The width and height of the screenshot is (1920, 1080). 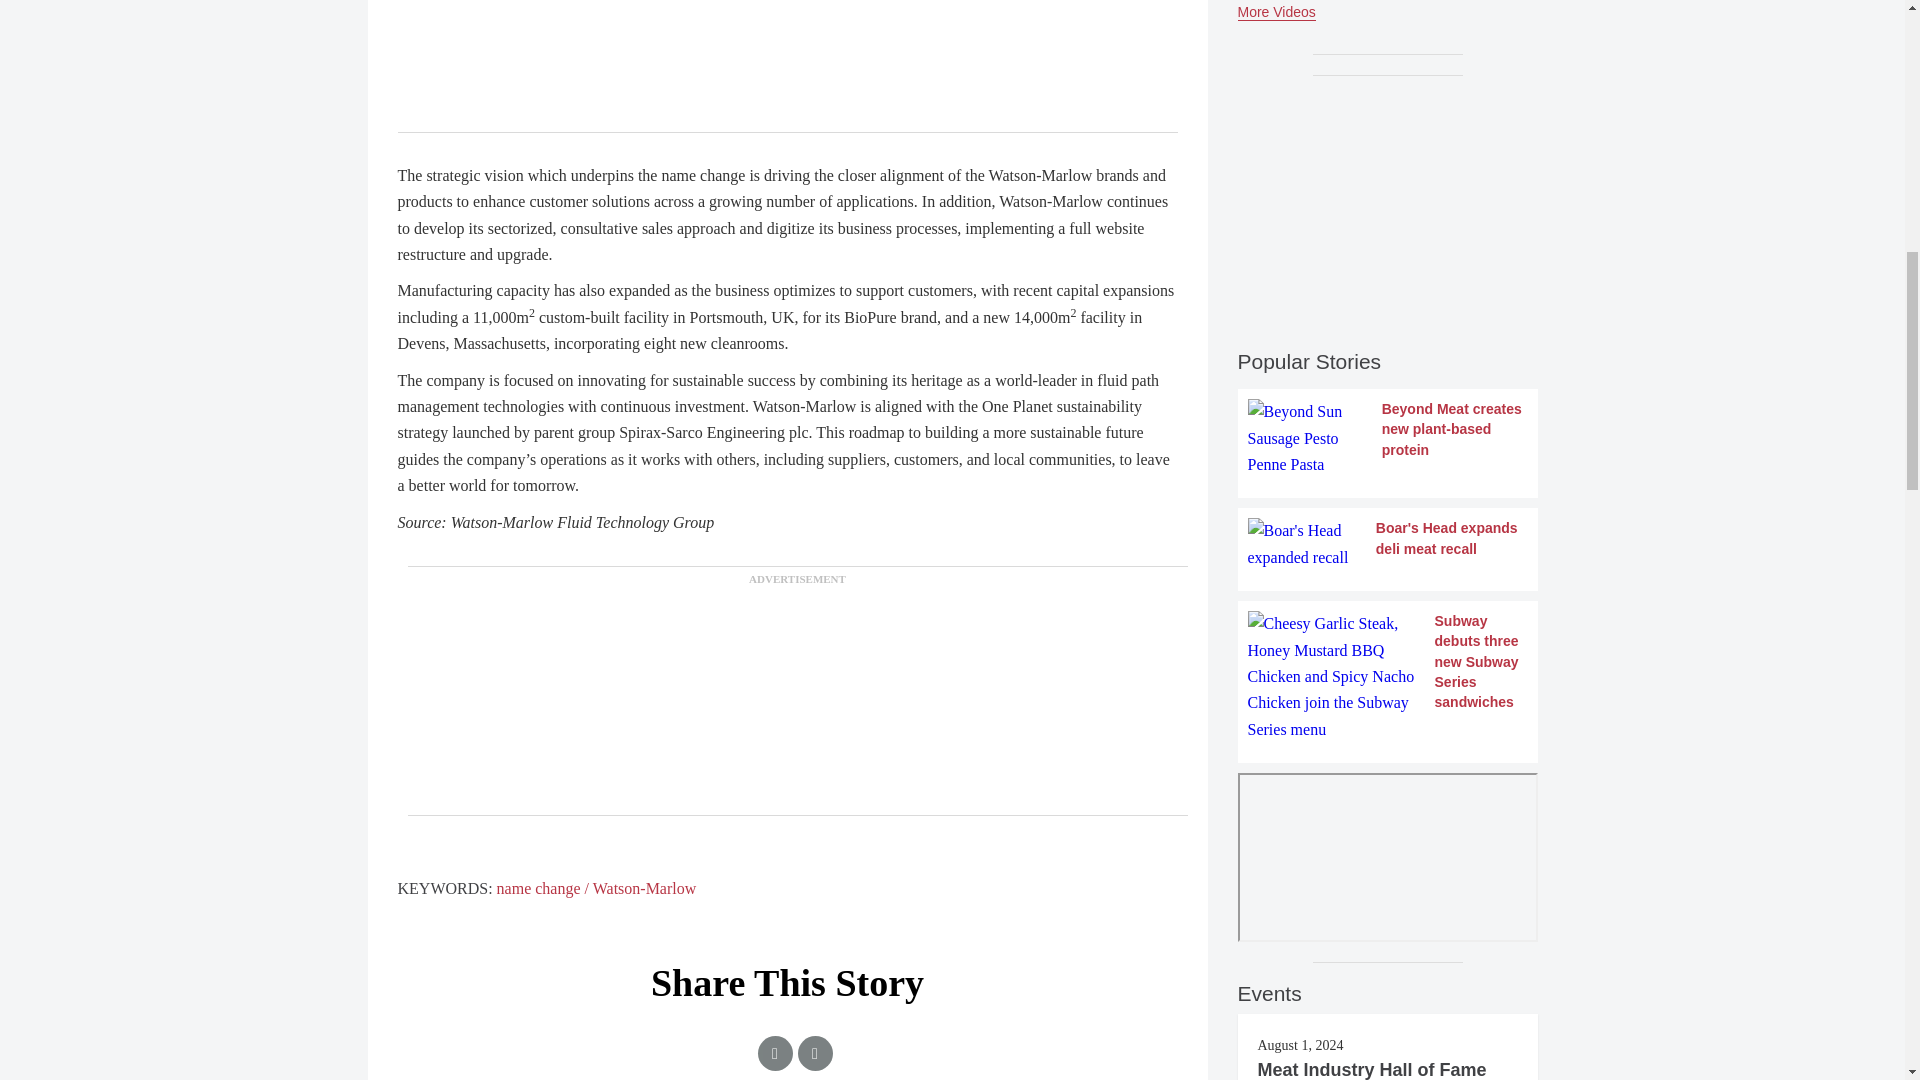 What do you see at coordinates (1388, 544) in the screenshot?
I see `Boar's Head expands deli meat recall` at bounding box center [1388, 544].